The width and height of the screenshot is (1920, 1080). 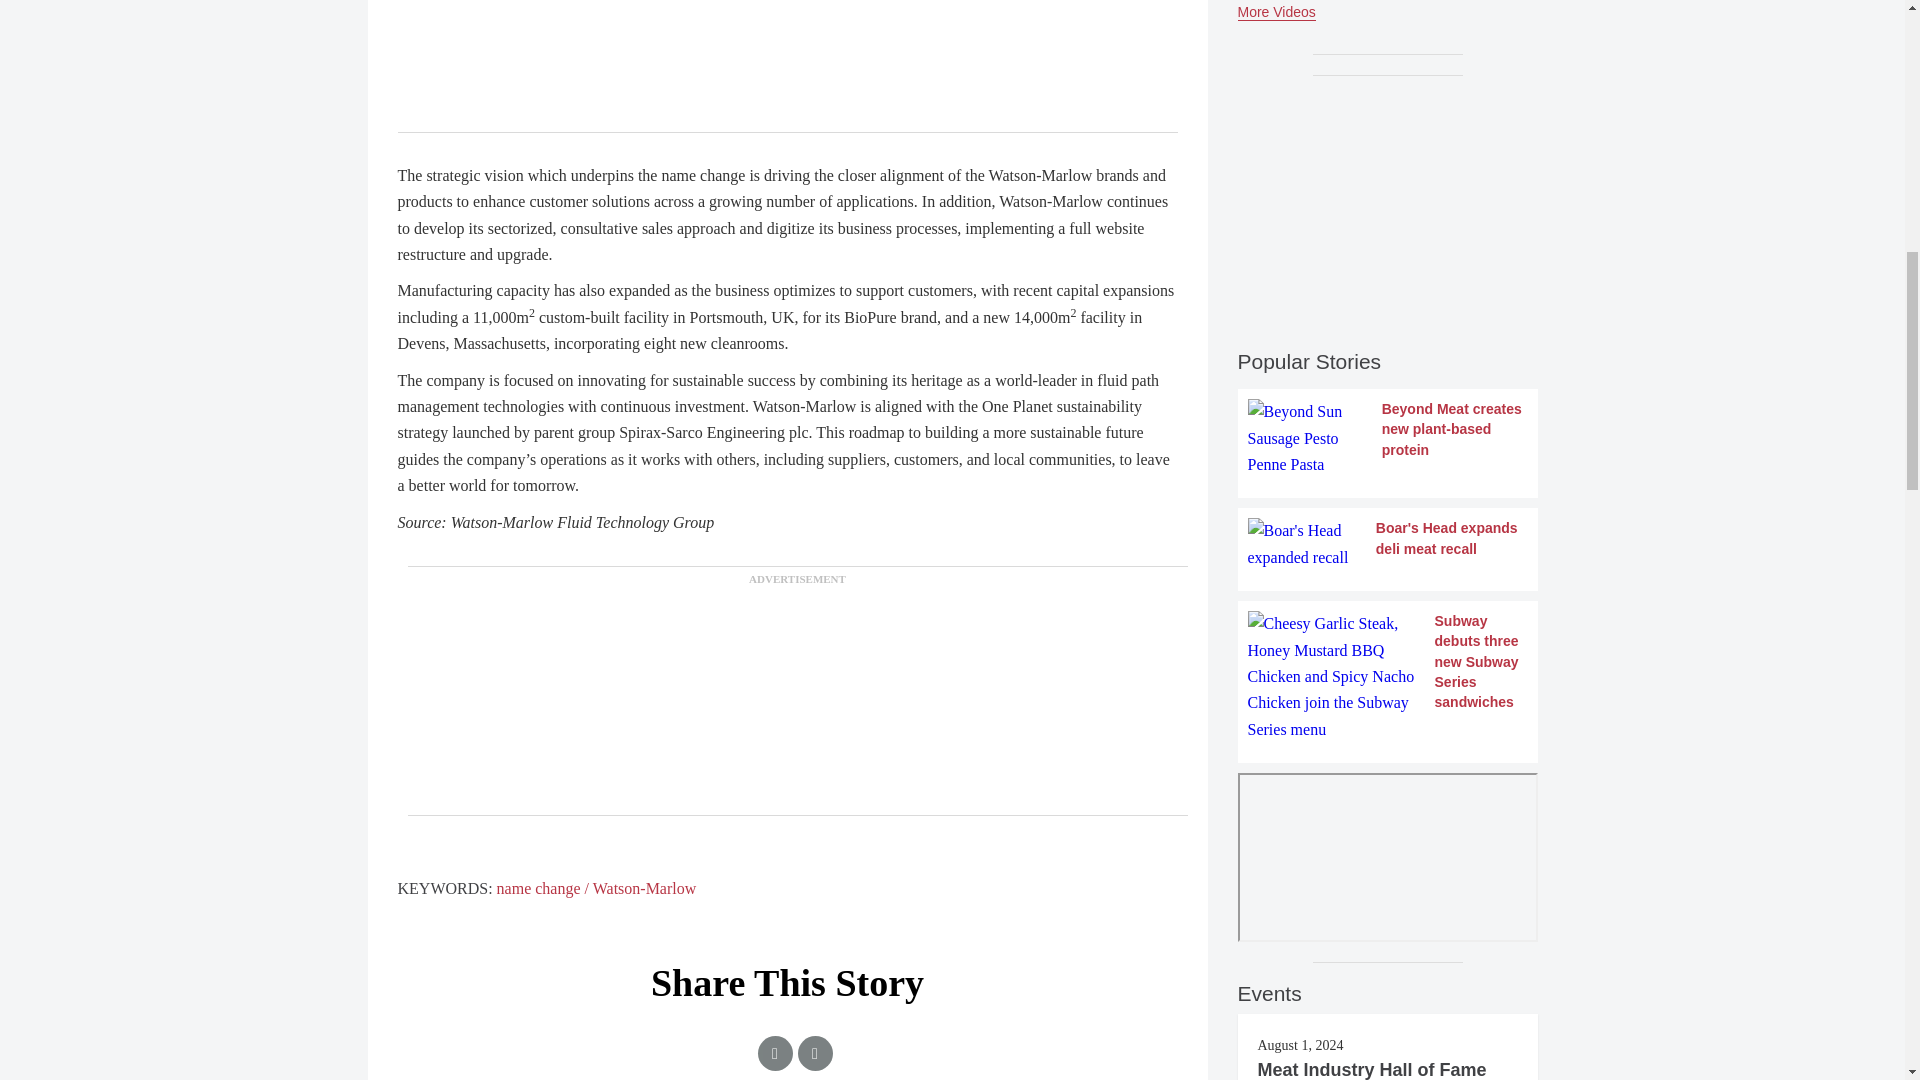 What do you see at coordinates (1388, 544) in the screenshot?
I see `Boar's Head expands deli meat recall` at bounding box center [1388, 544].